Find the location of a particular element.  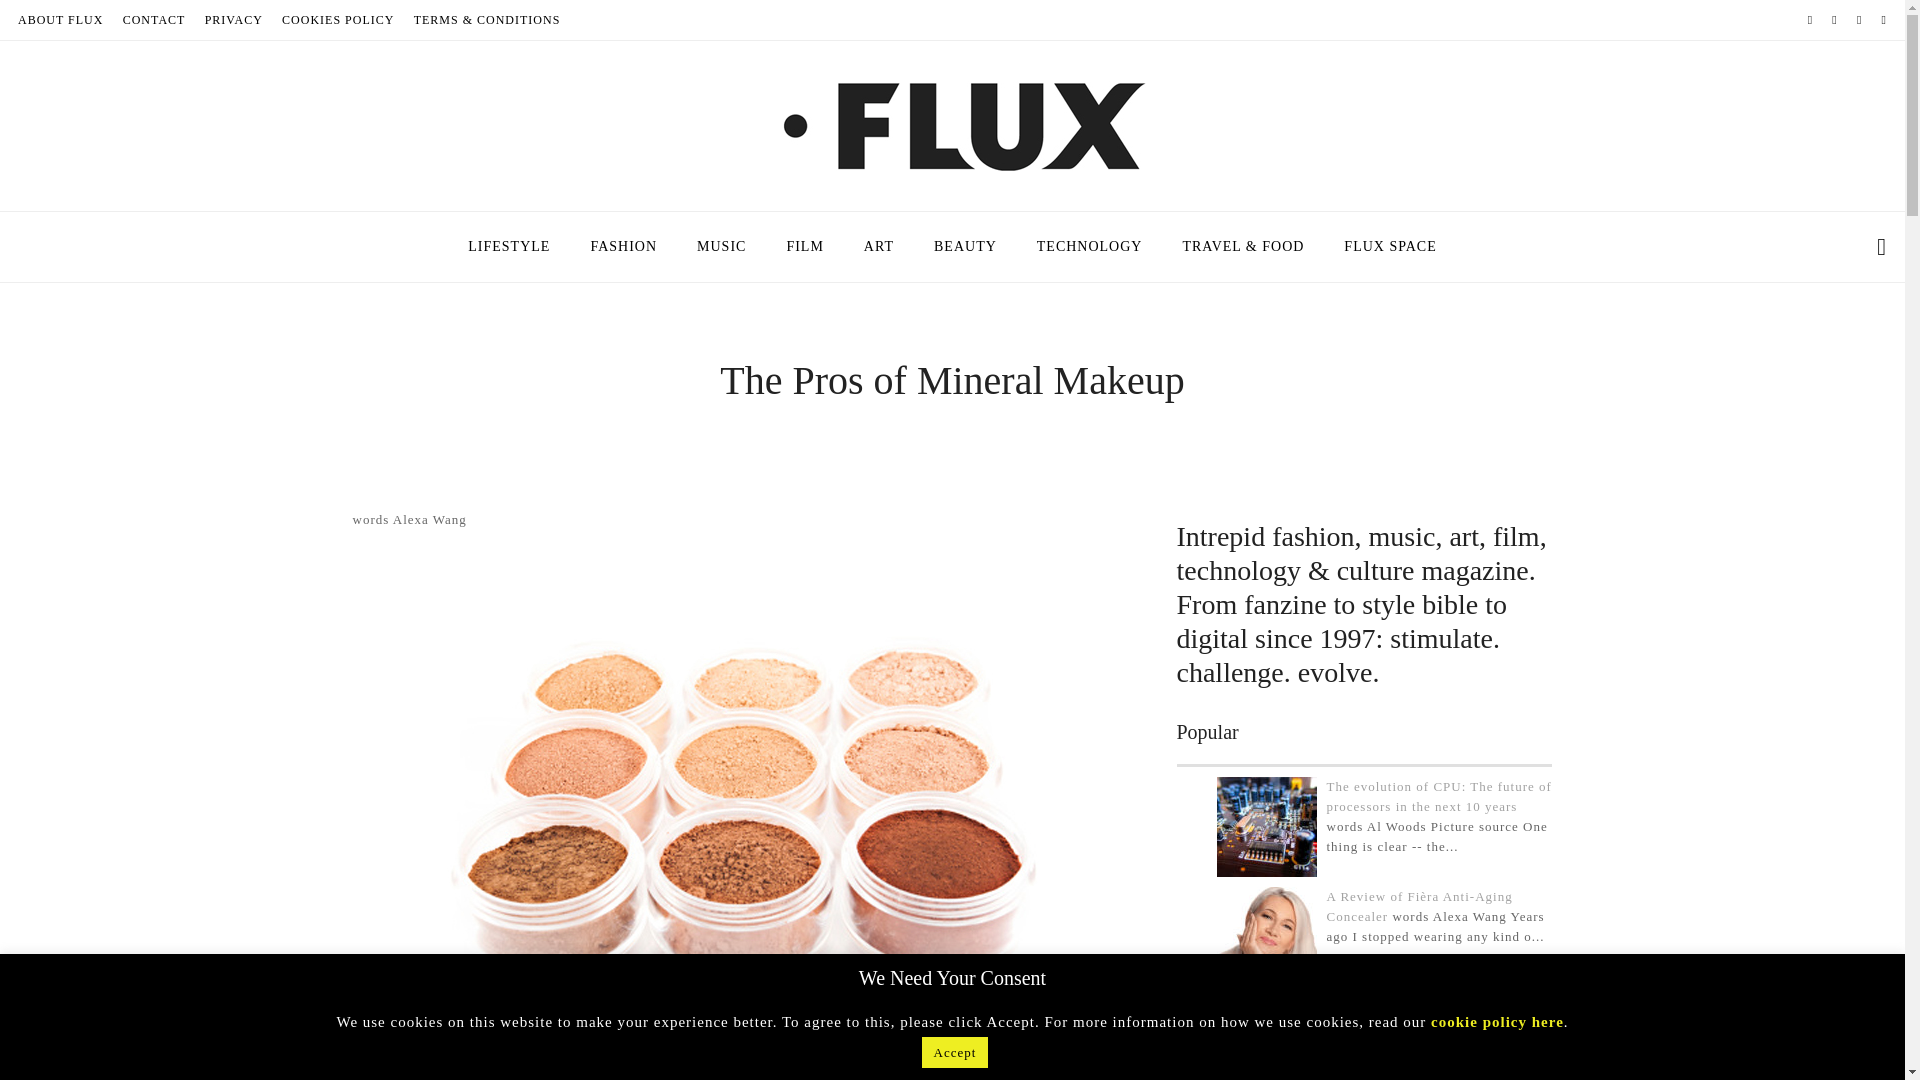

LIFESTYLE is located at coordinates (508, 246).